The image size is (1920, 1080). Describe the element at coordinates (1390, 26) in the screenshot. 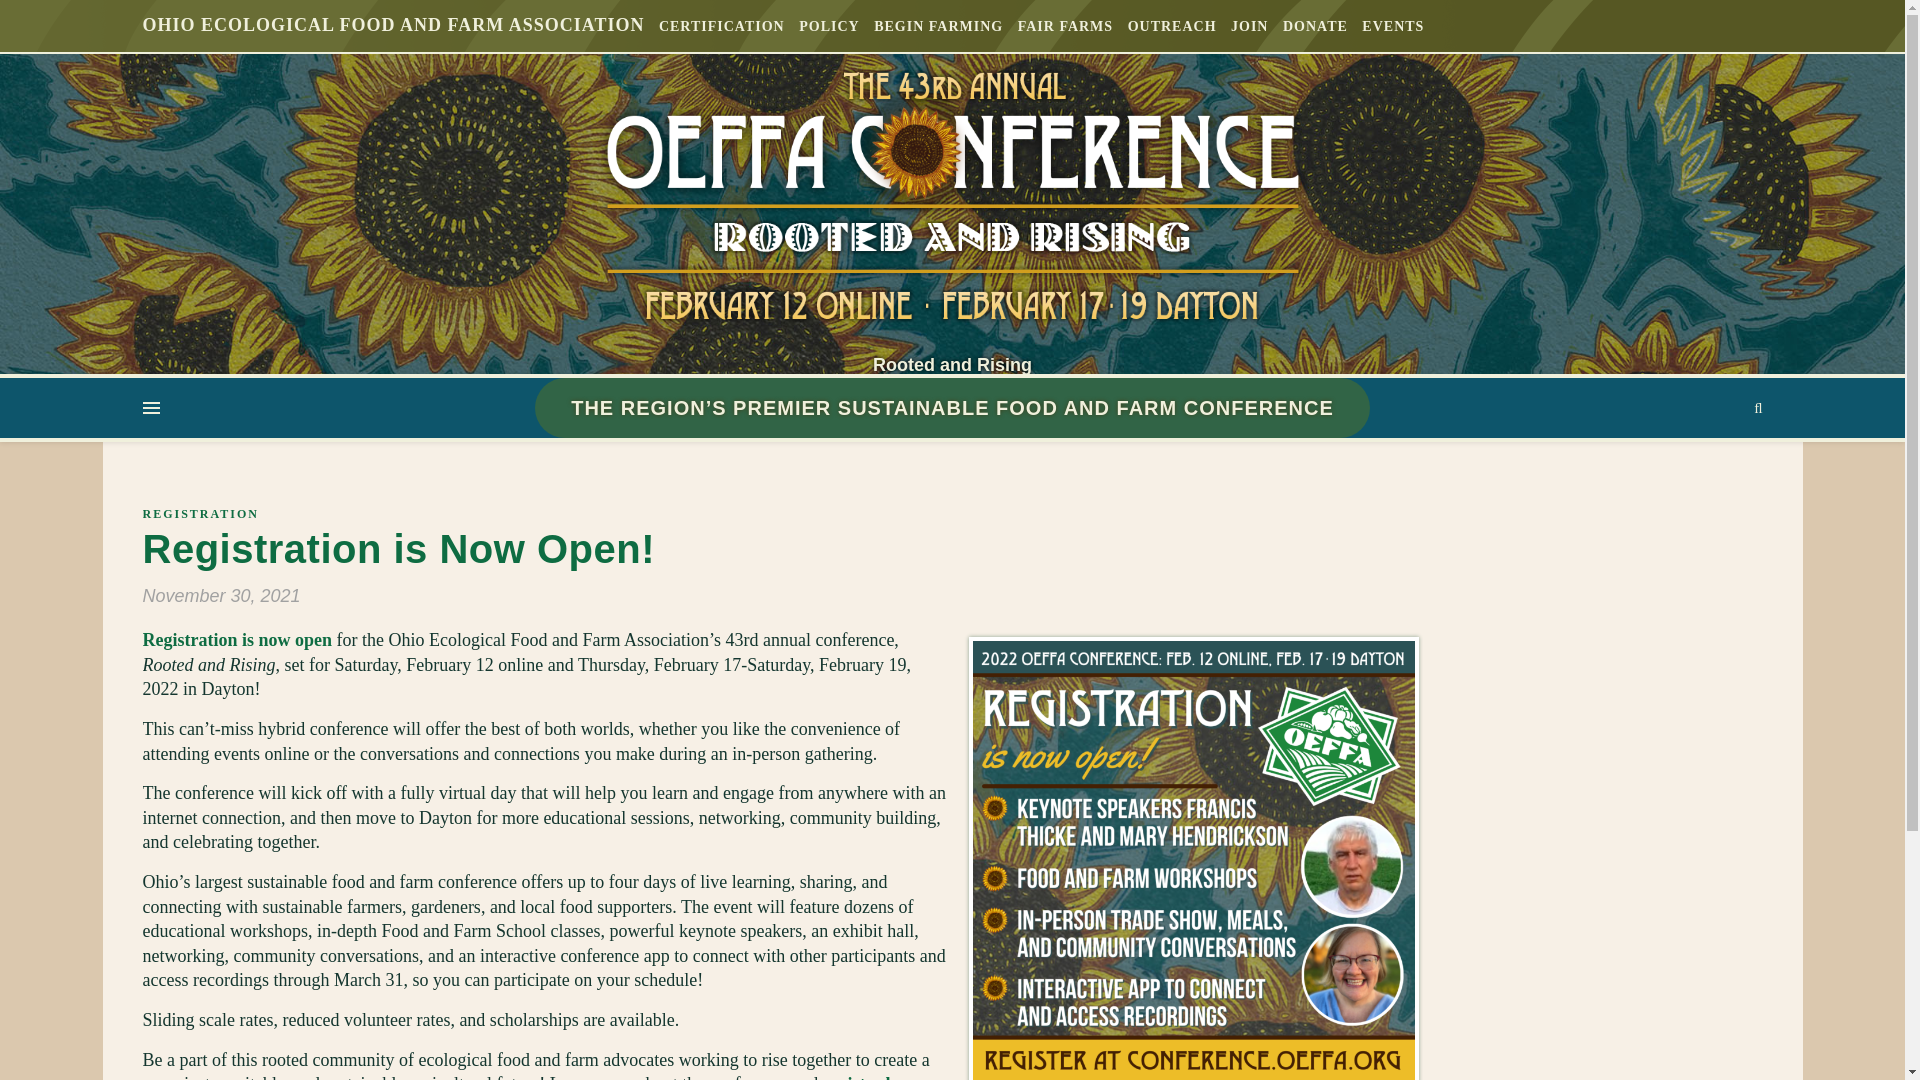

I see `EVENTS` at that location.